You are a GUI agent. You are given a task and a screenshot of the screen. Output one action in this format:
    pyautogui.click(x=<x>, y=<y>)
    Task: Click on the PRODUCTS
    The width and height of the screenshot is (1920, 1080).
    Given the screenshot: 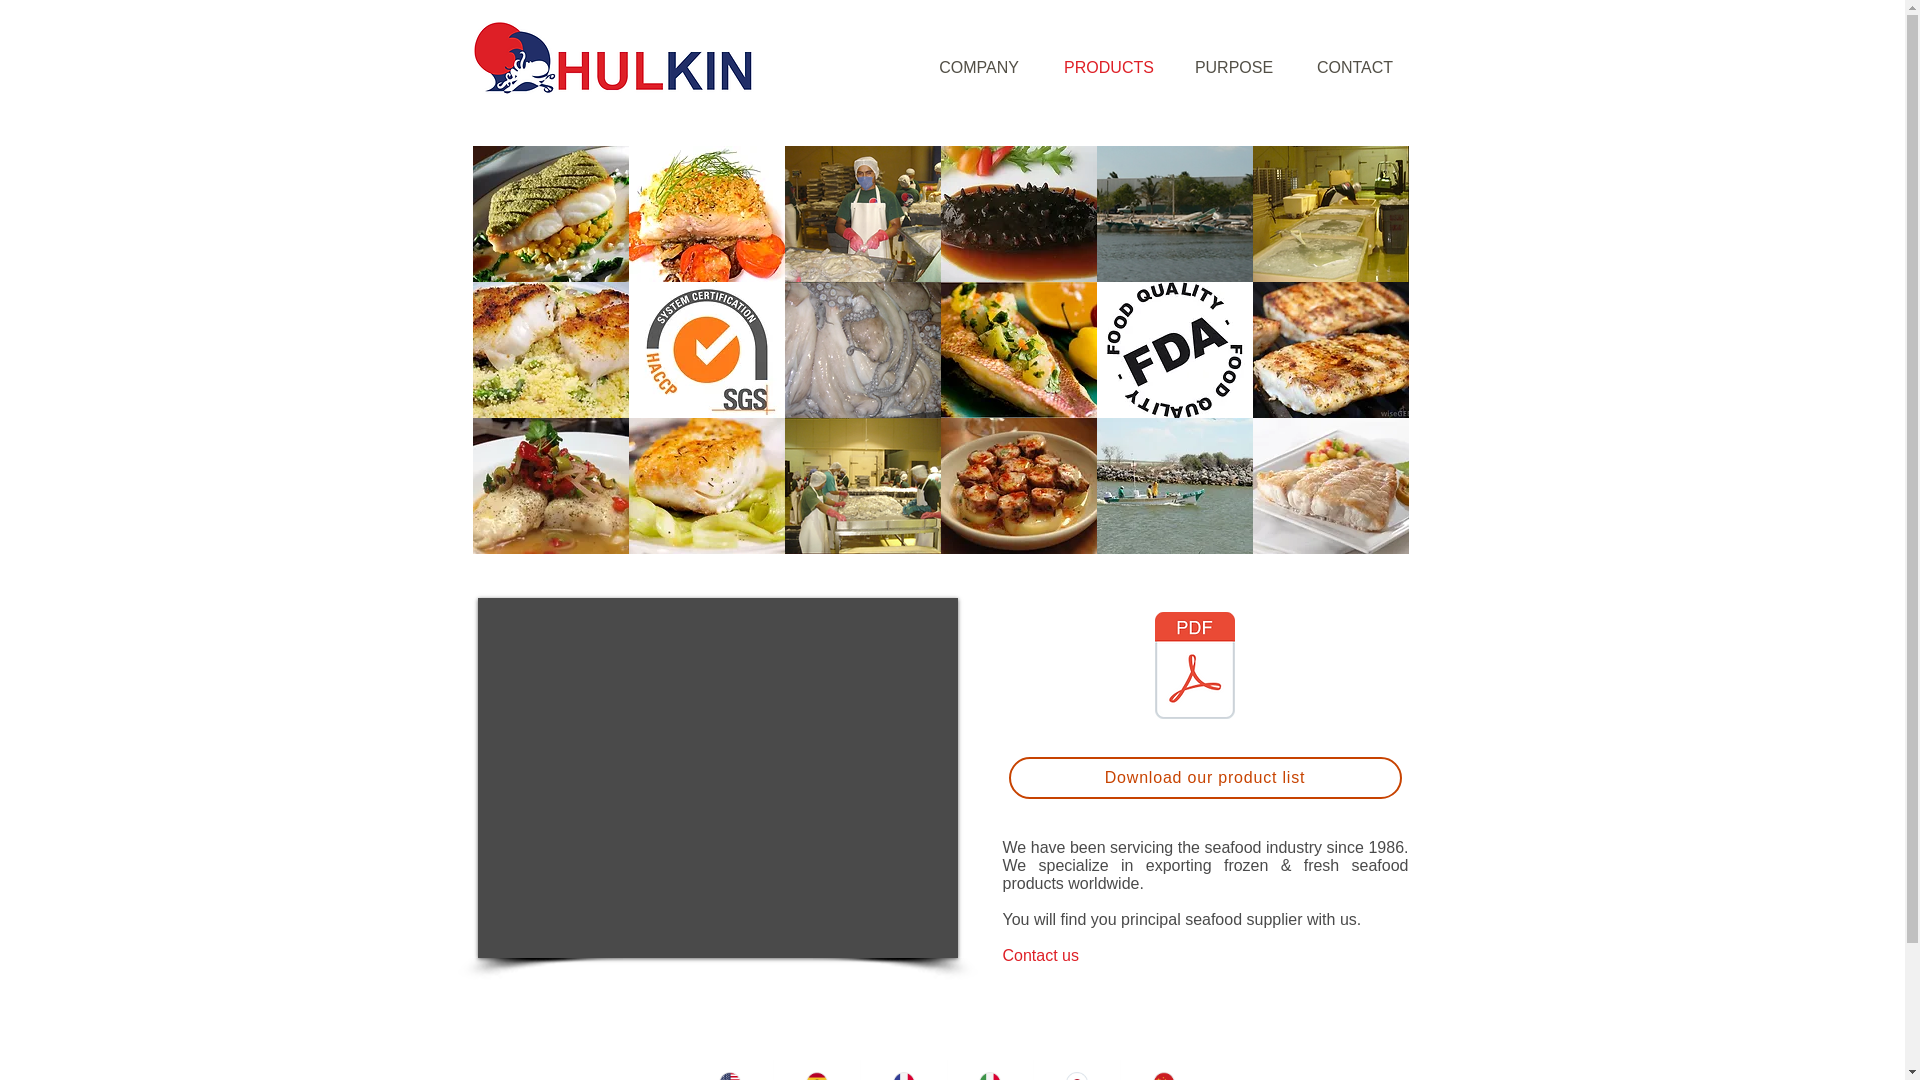 What is the action you would take?
    pyautogui.click(x=1108, y=67)
    